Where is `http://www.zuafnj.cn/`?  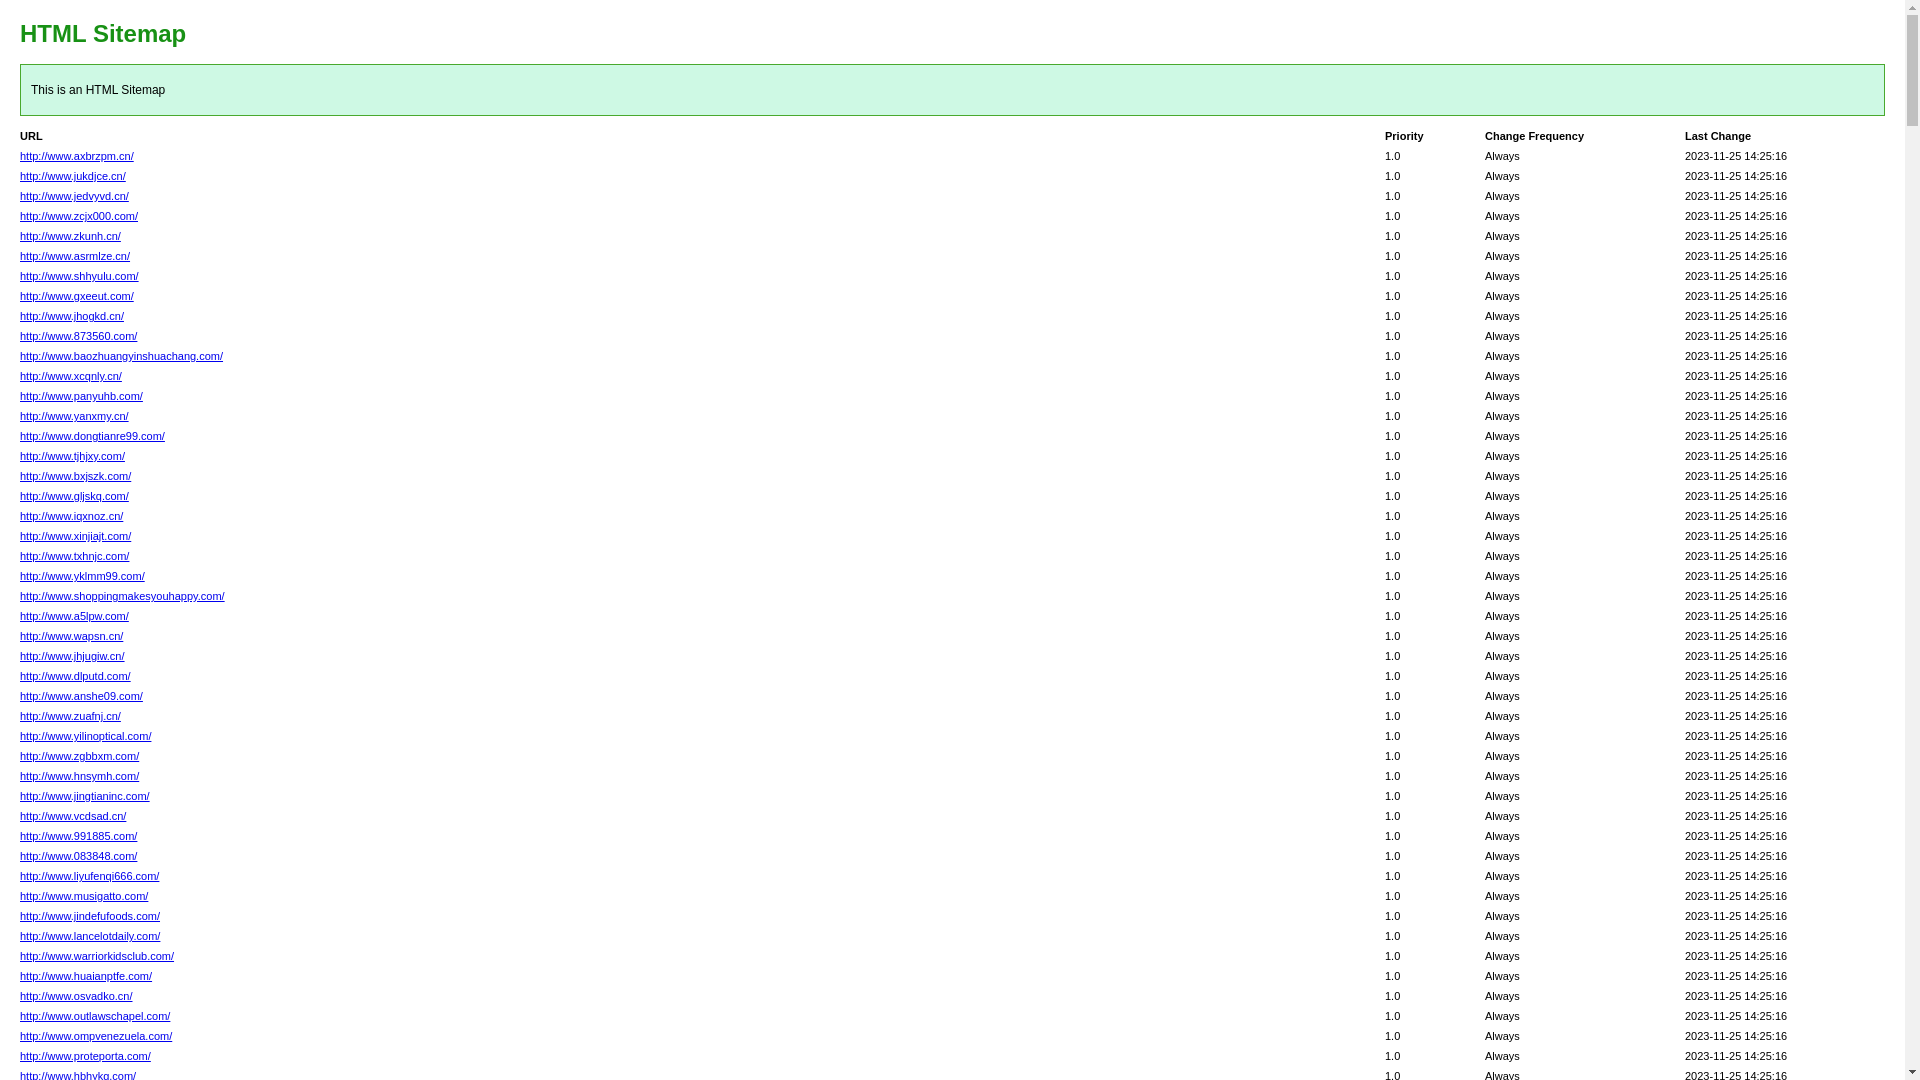
http://www.zuafnj.cn/ is located at coordinates (70, 716).